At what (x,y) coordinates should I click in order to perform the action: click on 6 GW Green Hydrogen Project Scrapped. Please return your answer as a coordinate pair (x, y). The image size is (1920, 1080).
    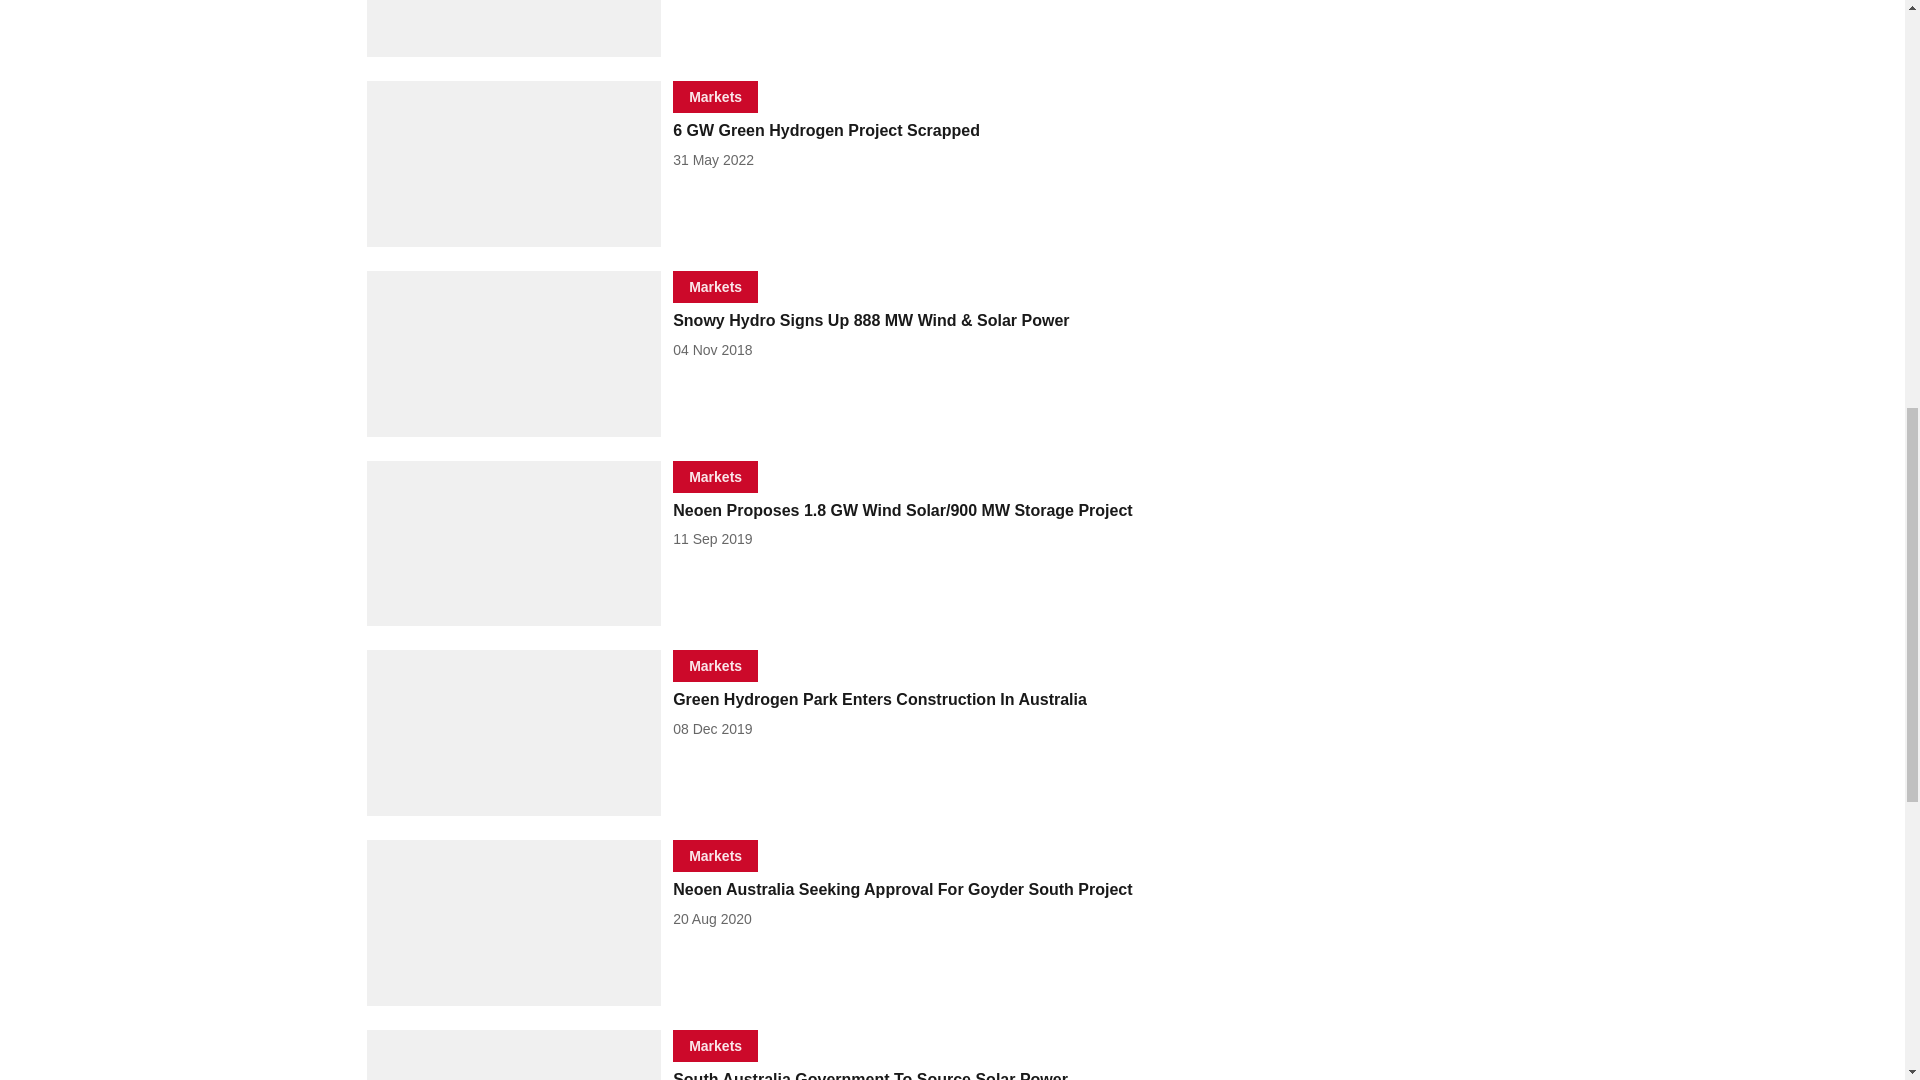
    Looking at the image, I should click on (902, 130).